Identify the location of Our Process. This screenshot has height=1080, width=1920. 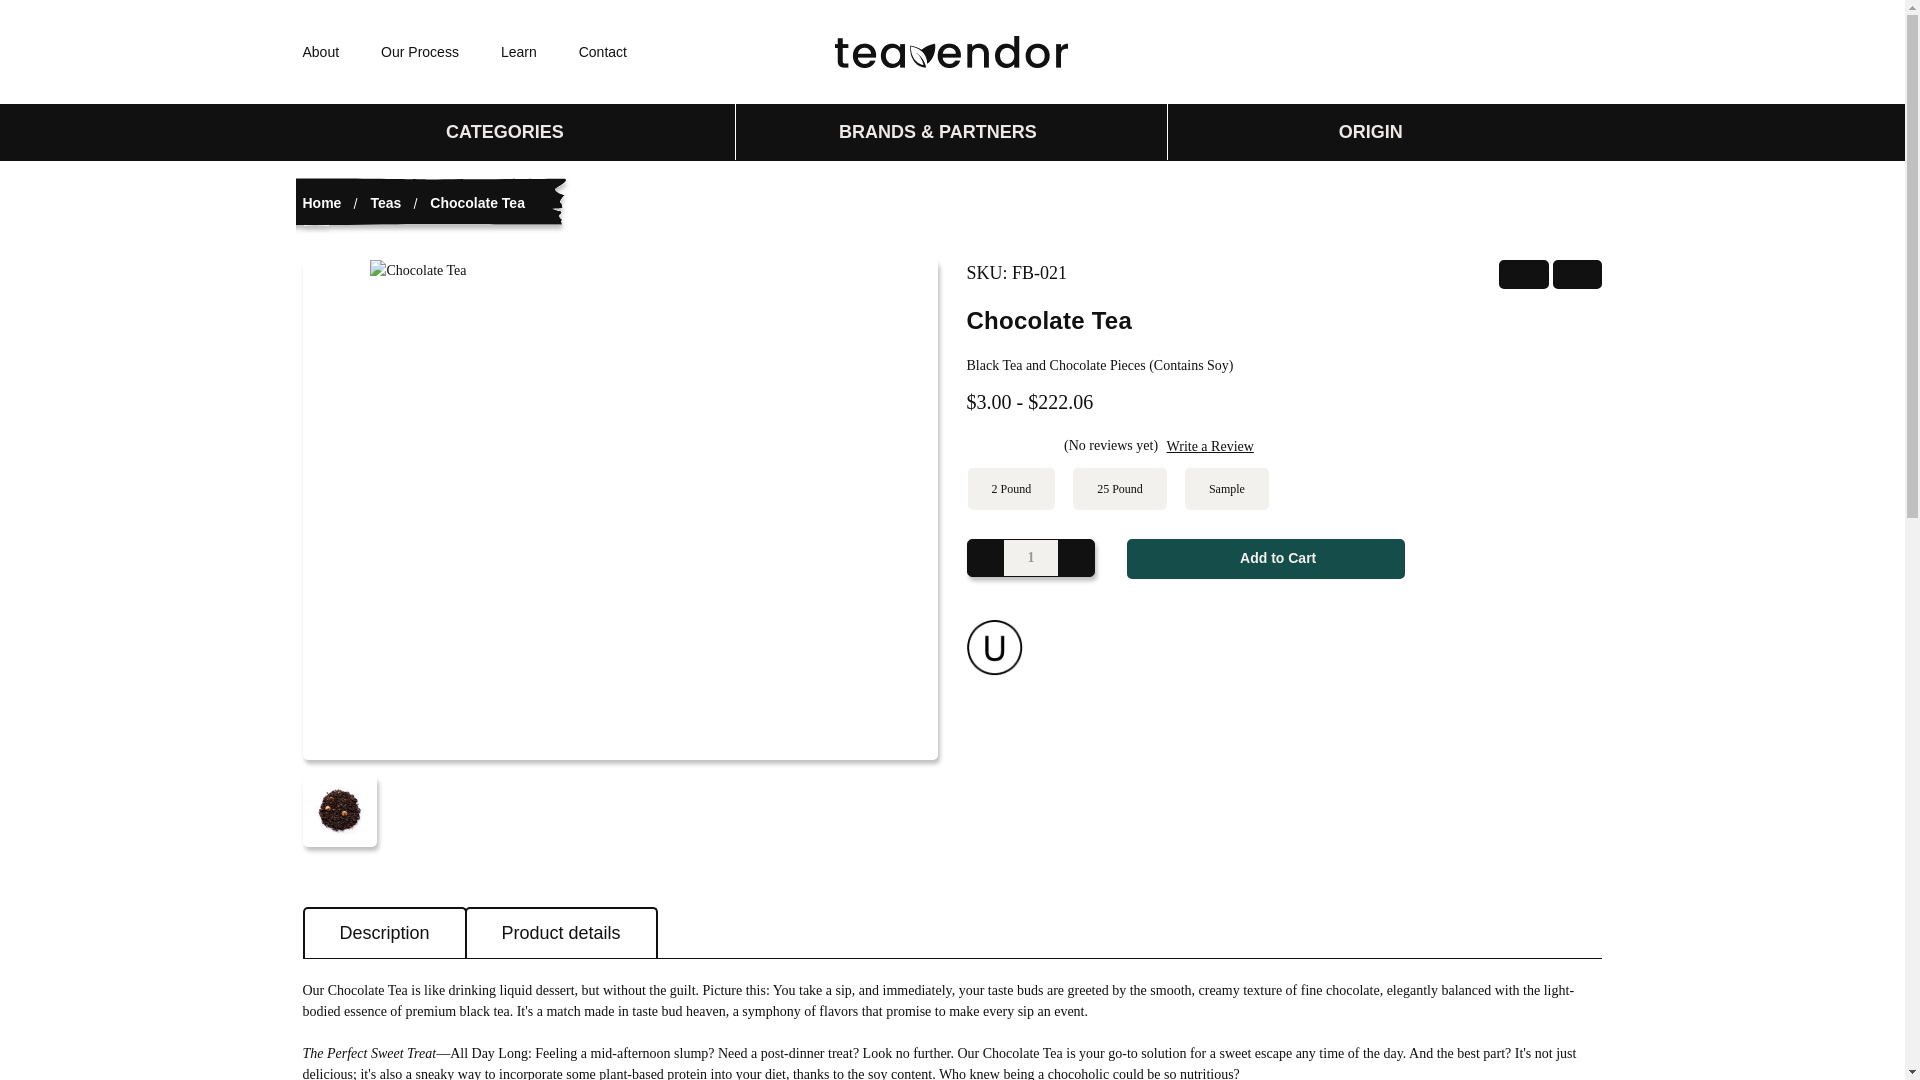
(419, 51).